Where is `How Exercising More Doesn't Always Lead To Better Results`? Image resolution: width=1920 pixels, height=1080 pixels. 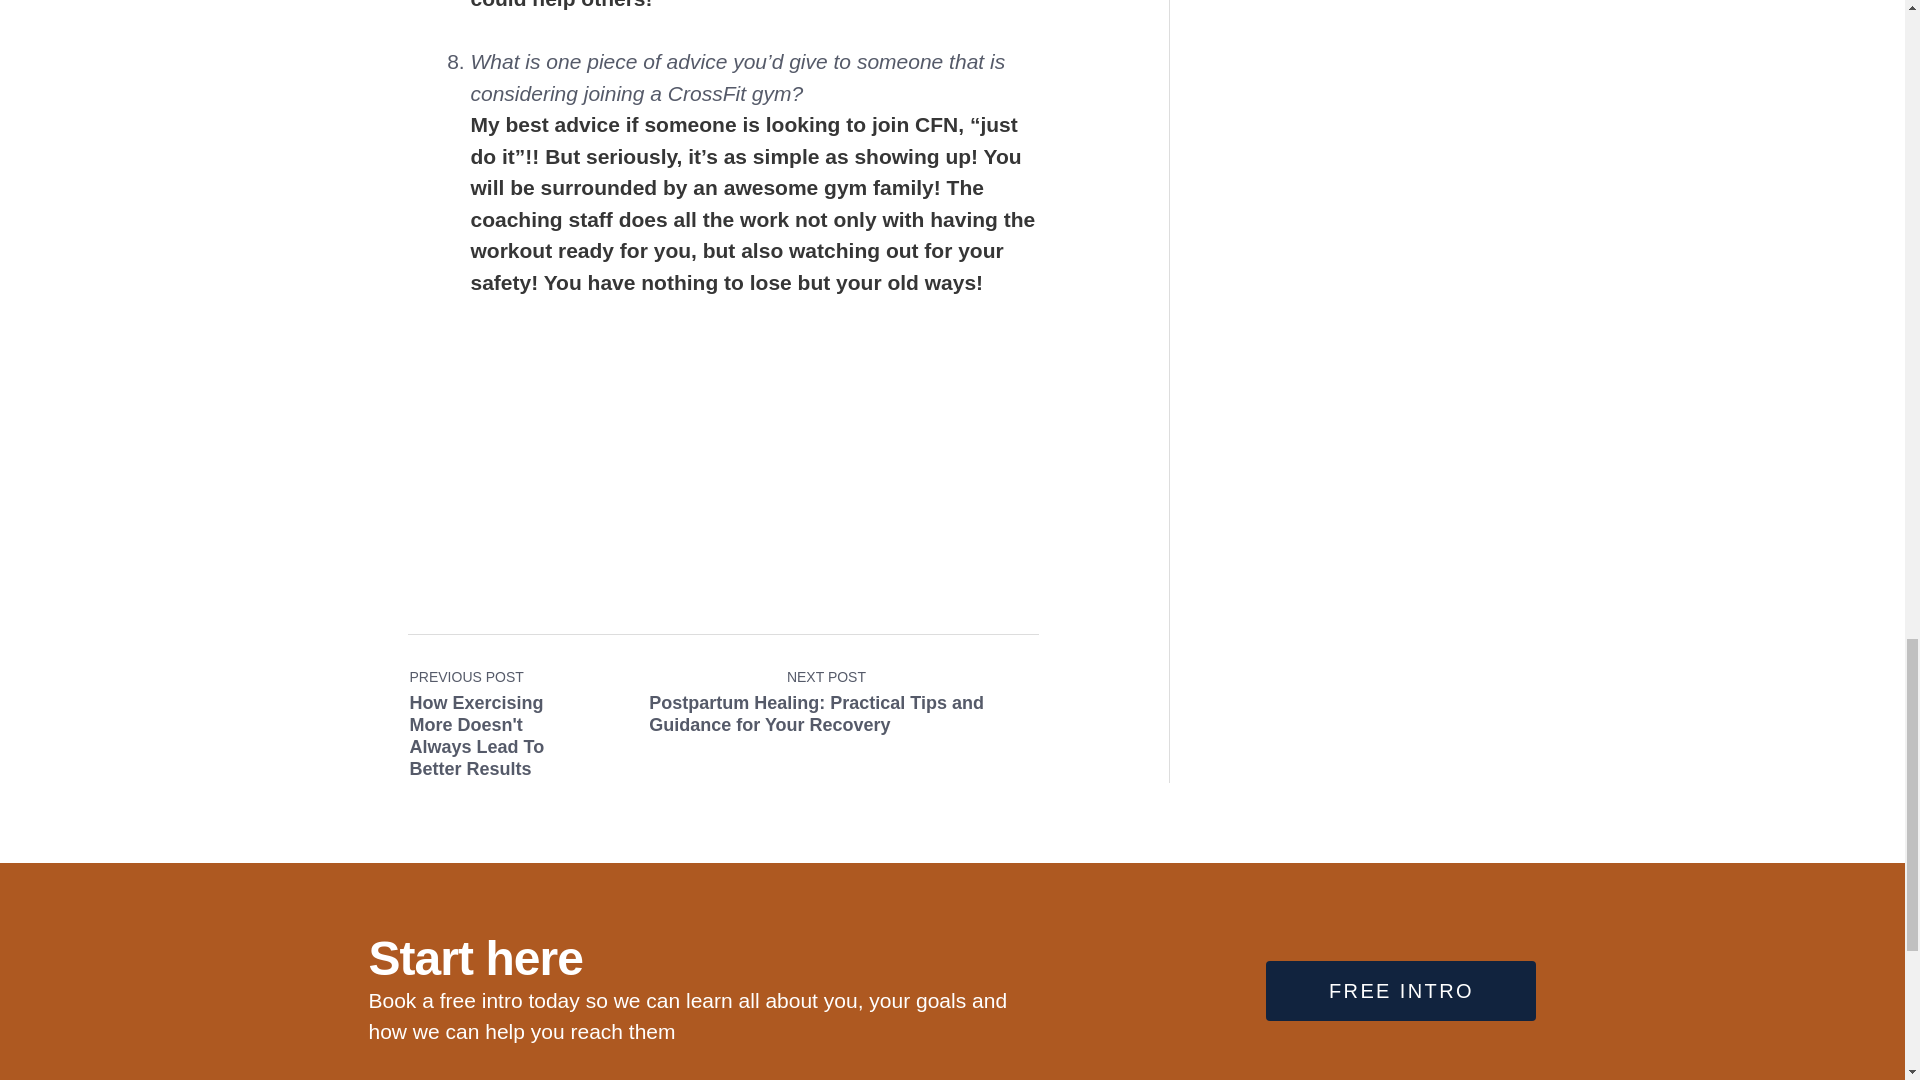
How Exercising More Doesn't Always Lead To Better Results is located at coordinates (511, 693).